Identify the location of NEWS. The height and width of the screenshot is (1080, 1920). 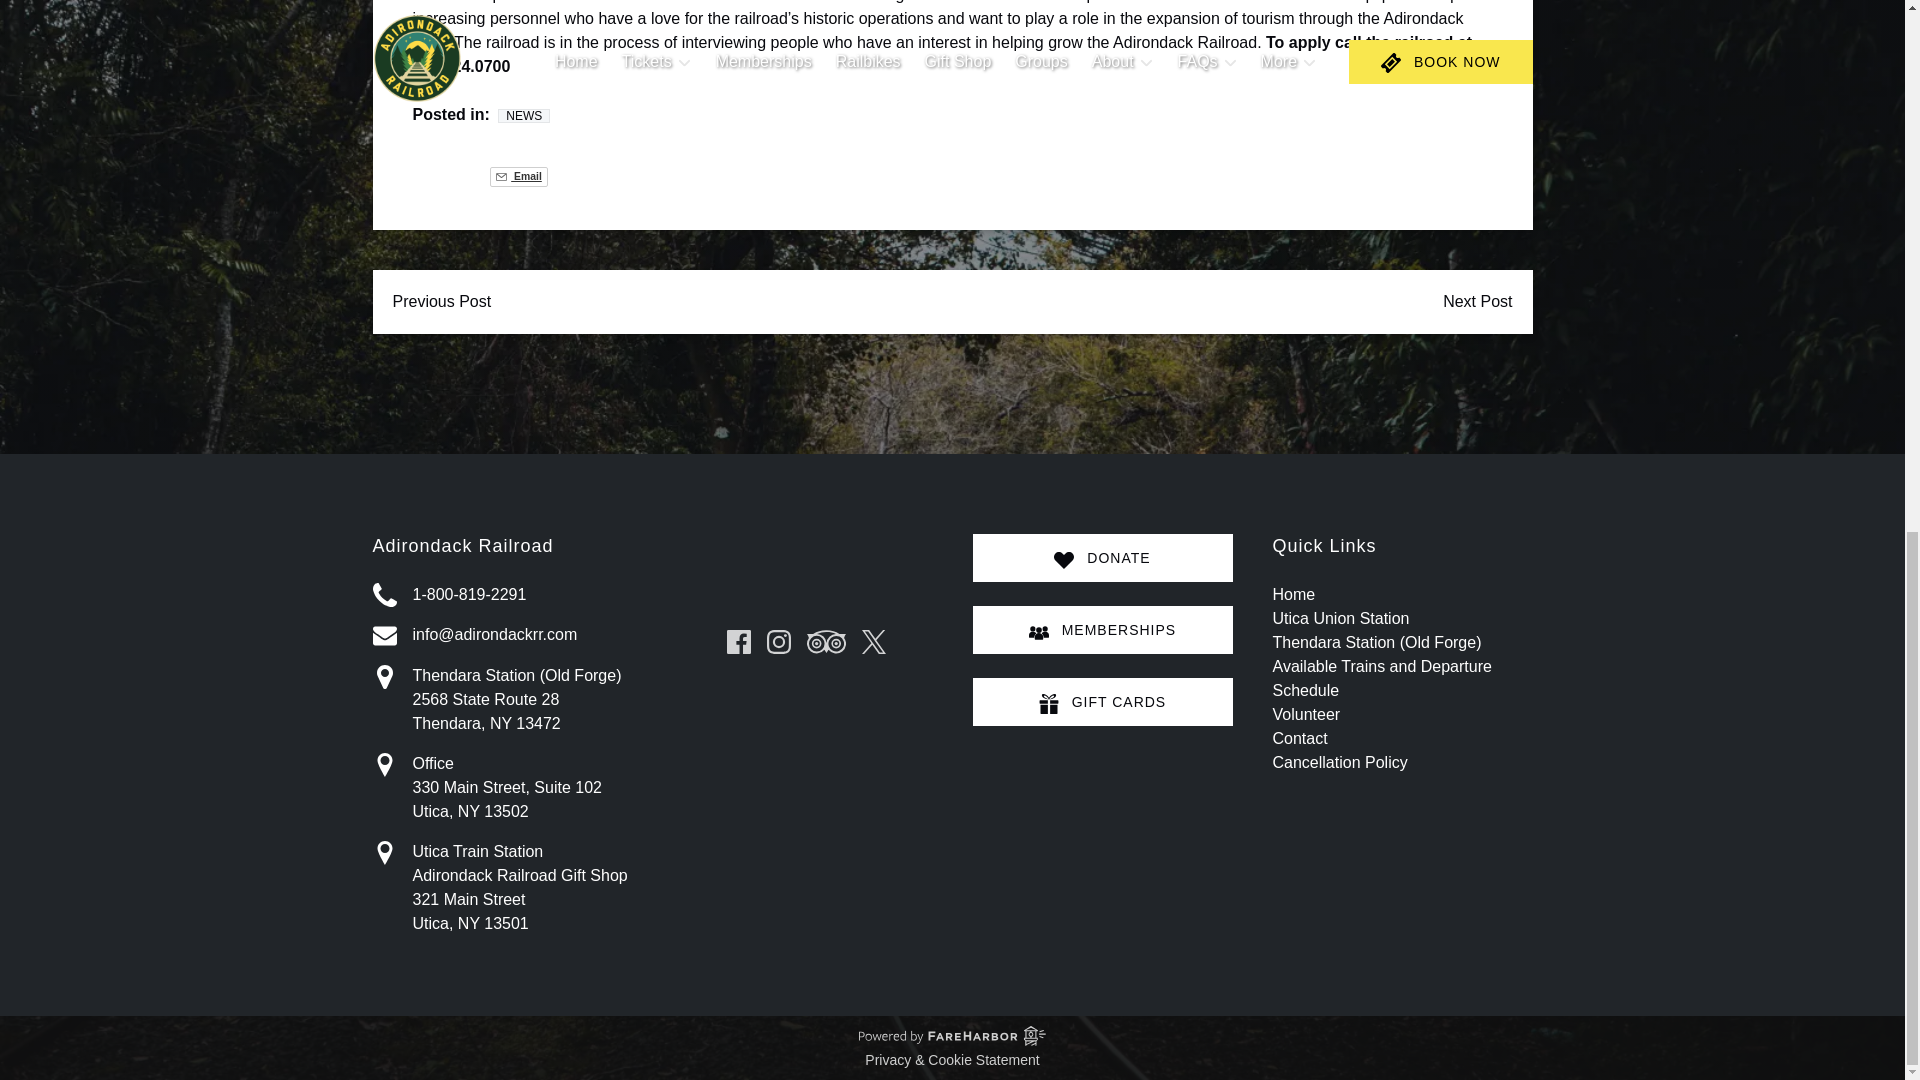
(523, 116).